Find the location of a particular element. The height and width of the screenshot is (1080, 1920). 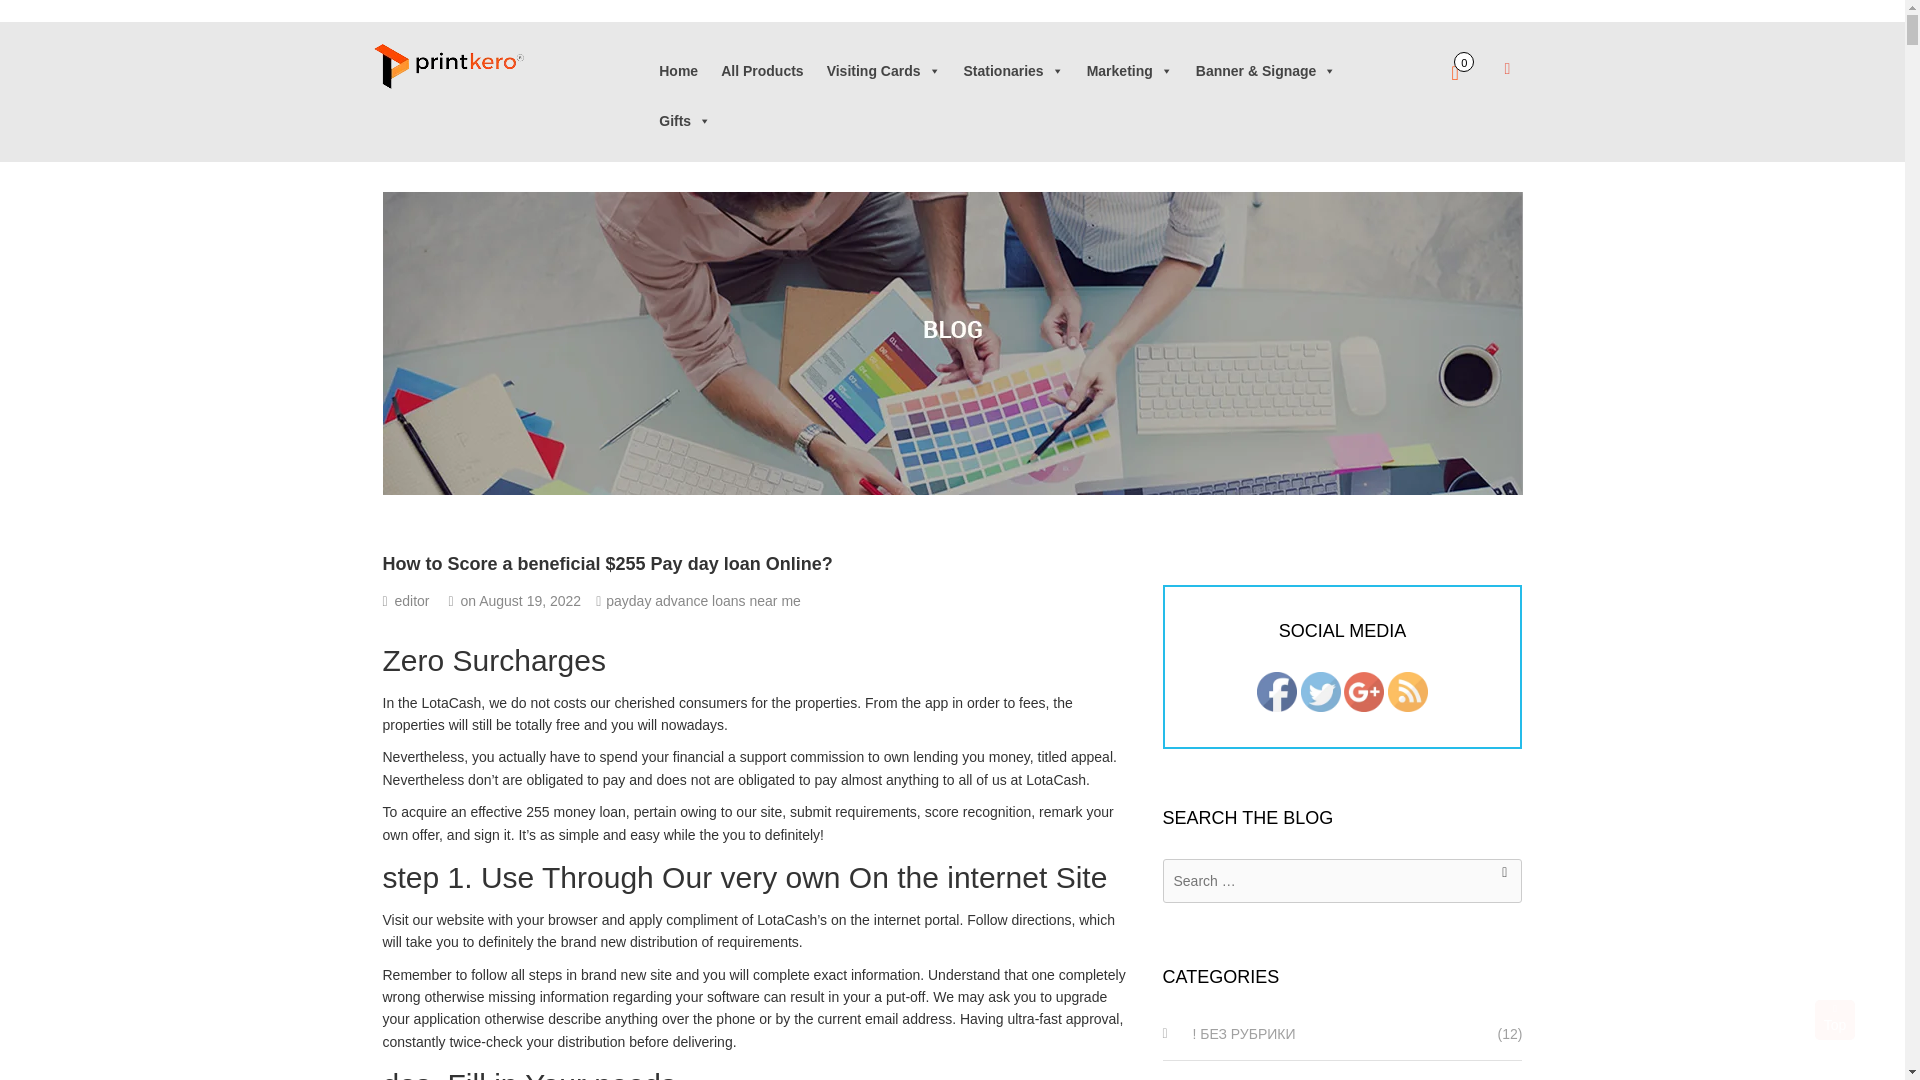

Gifts is located at coordinates (685, 121).